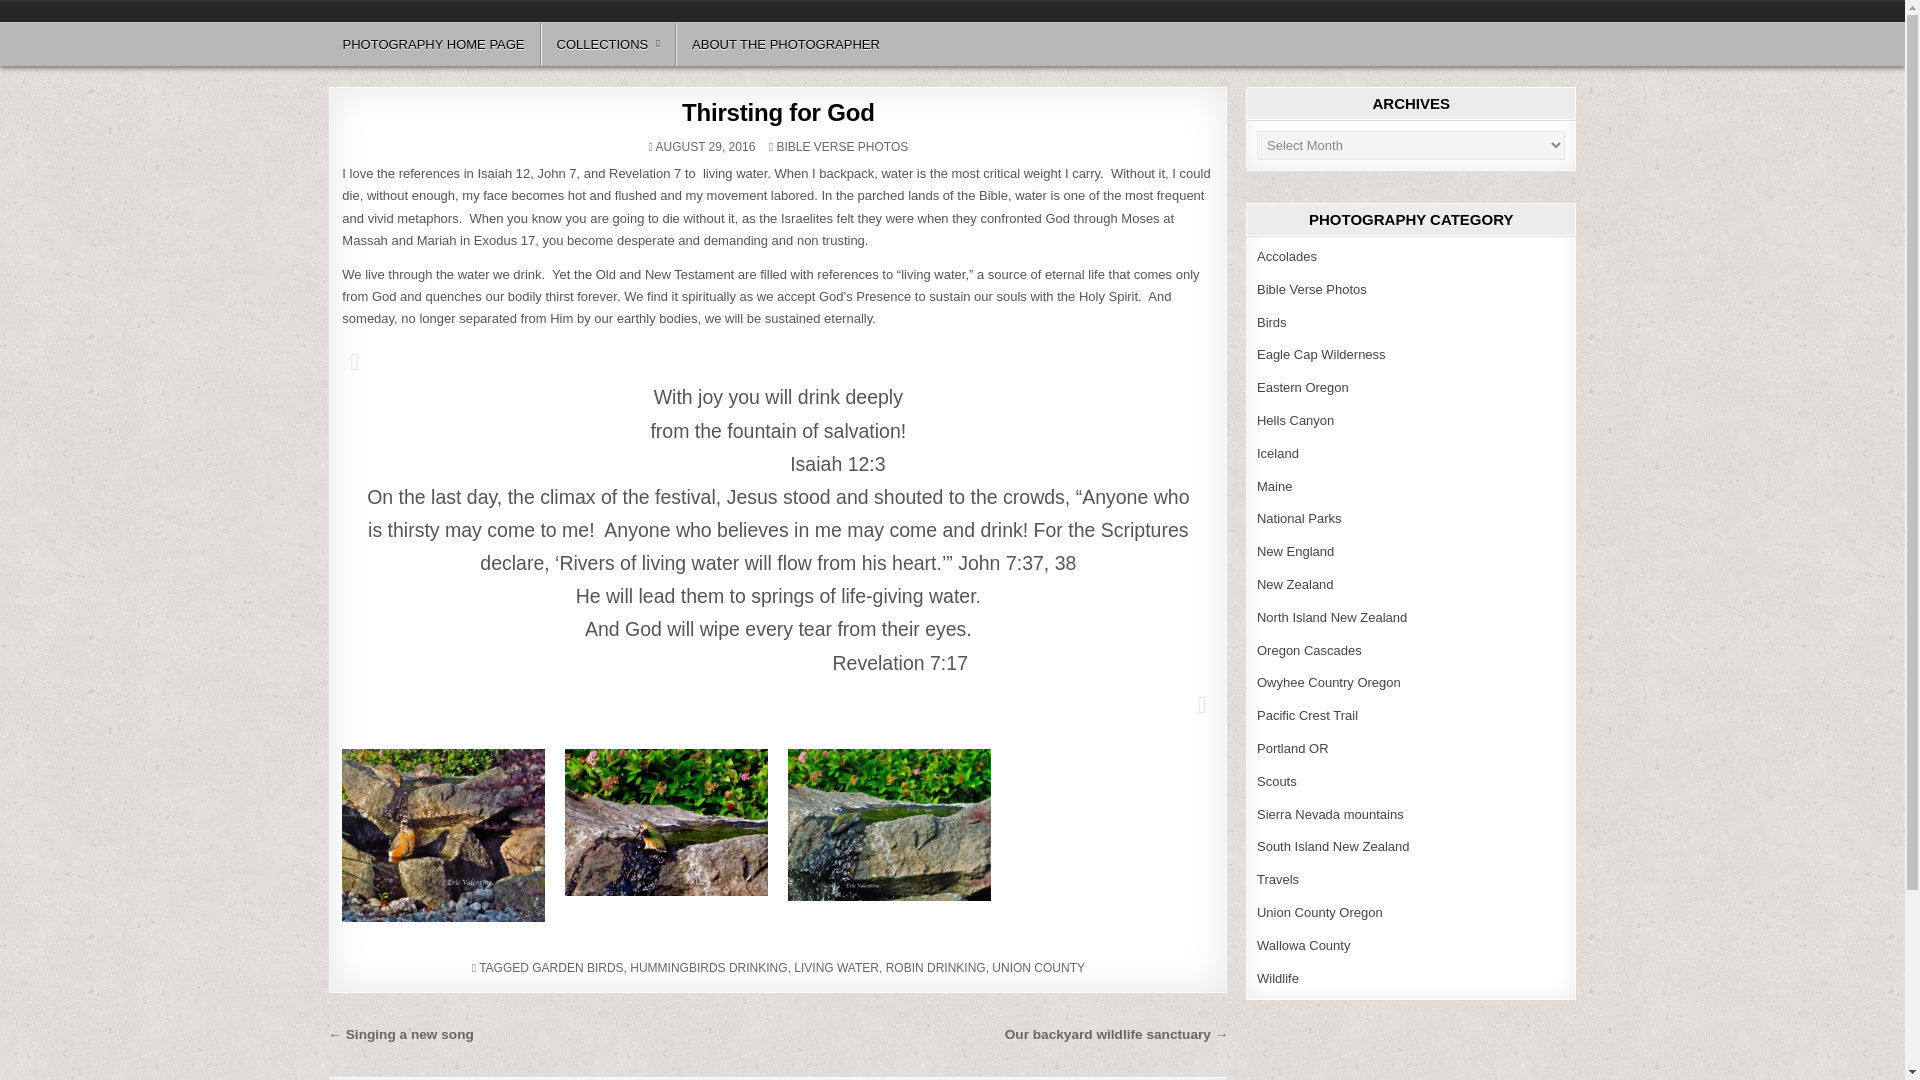  I want to click on Hells Canyon, so click(1296, 420).